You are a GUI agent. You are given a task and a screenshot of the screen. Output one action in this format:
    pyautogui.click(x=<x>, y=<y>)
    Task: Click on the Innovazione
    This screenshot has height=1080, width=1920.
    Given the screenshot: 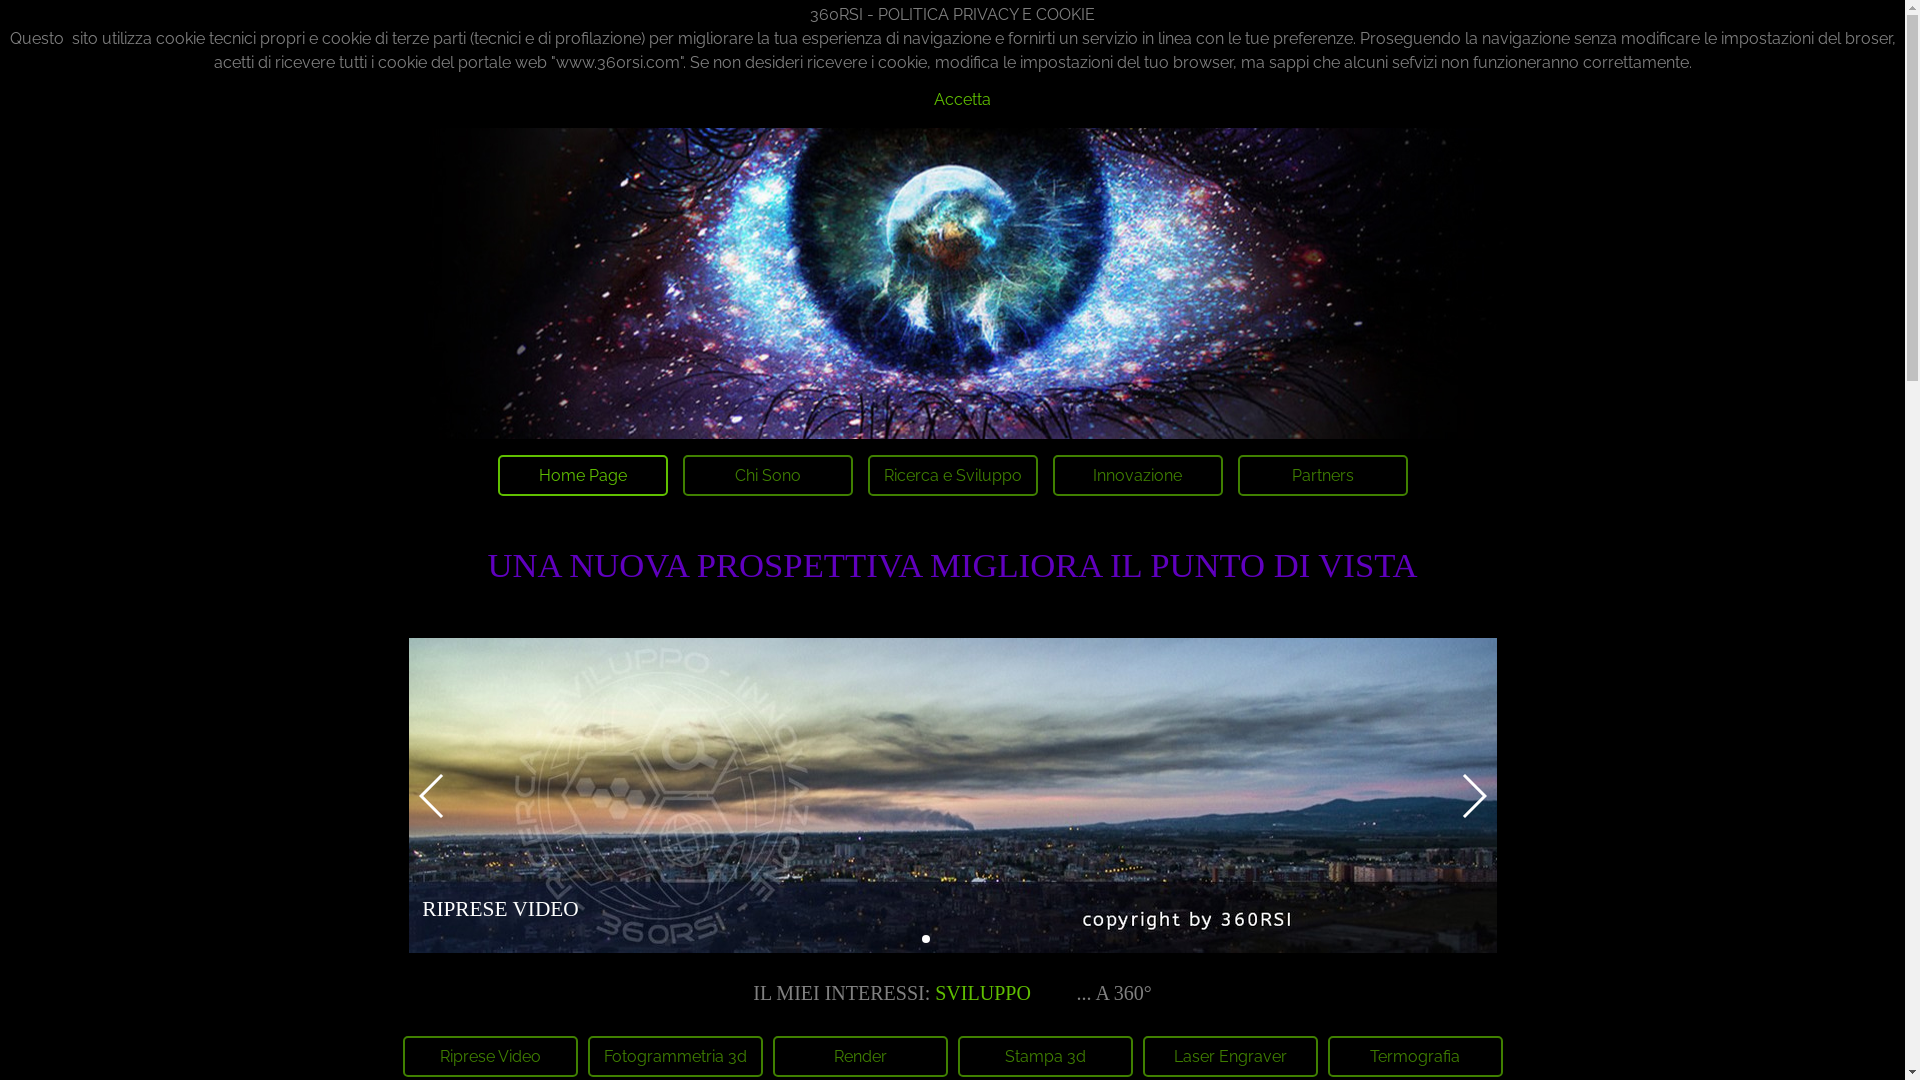 What is the action you would take?
    pyautogui.click(x=1137, y=476)
    